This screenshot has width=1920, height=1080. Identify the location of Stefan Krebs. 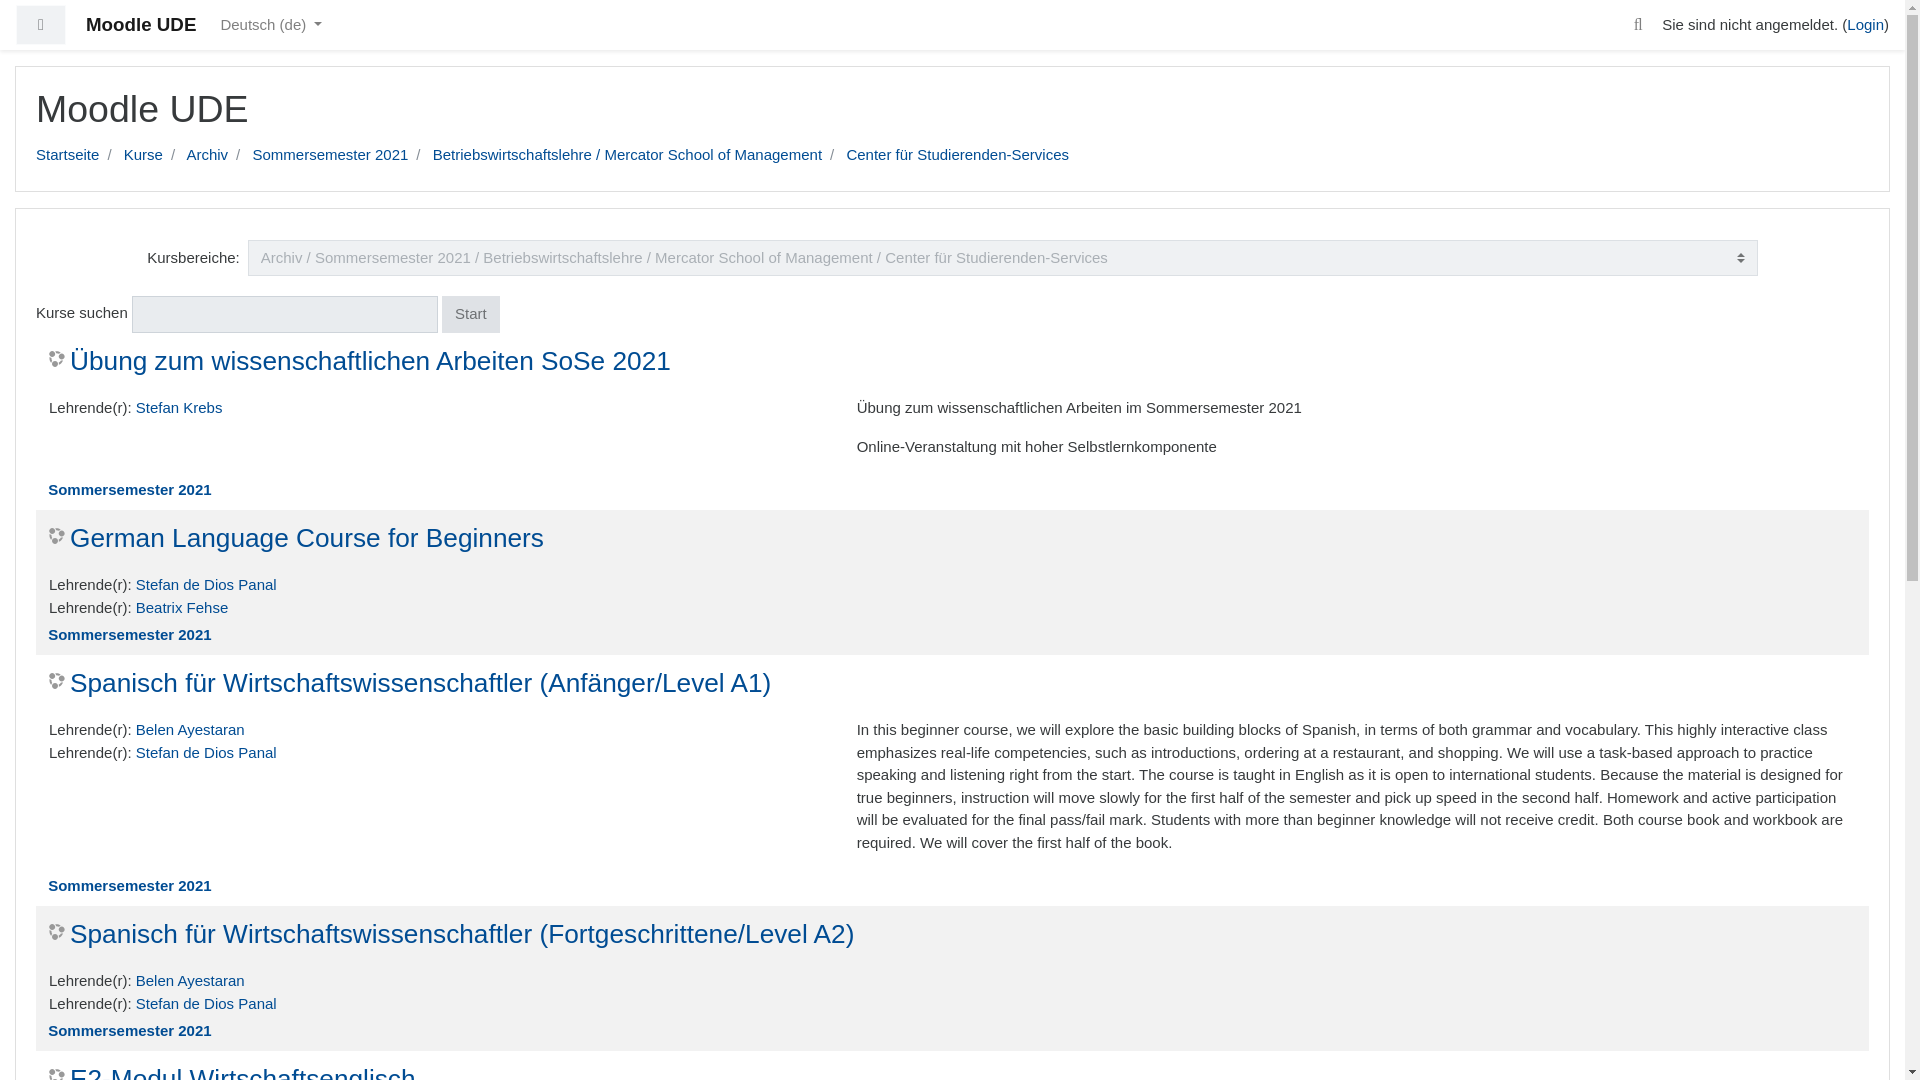
(179, 406).